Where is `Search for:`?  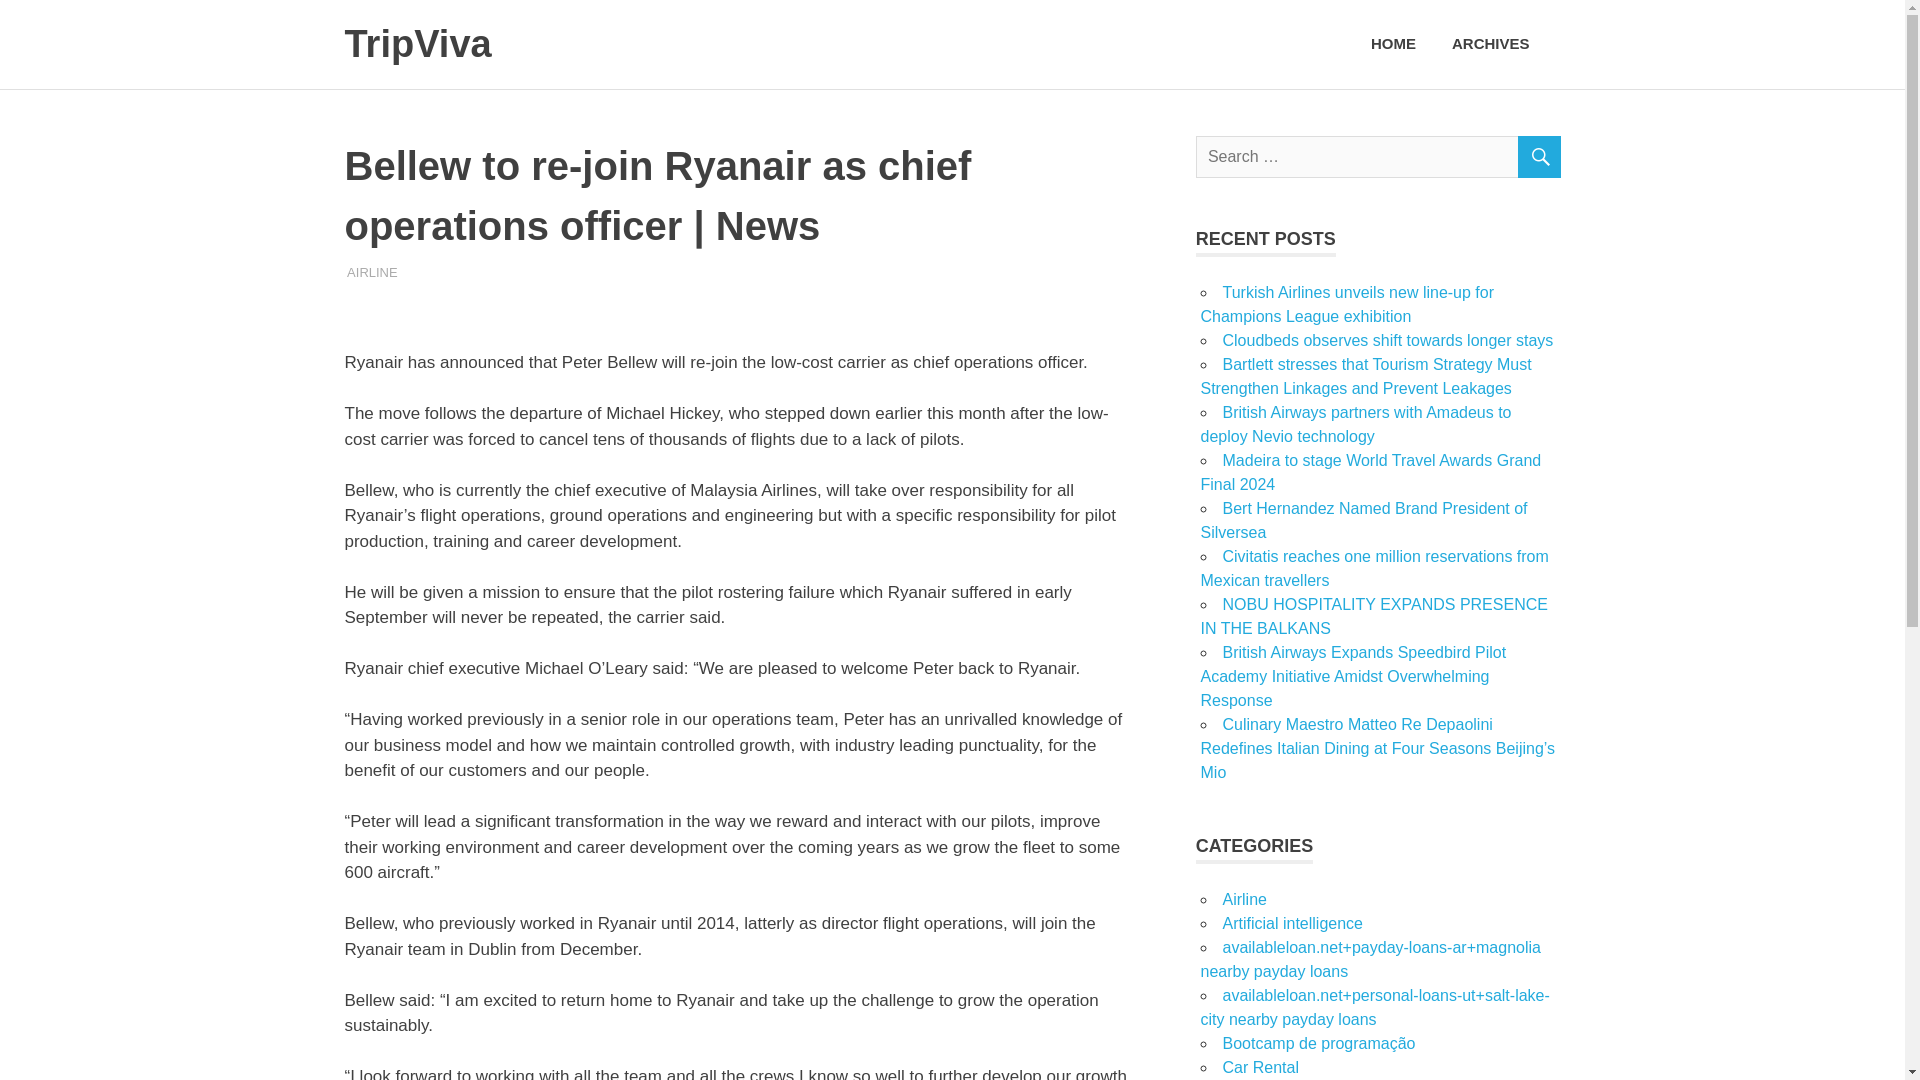 Search for: is located at coordinates (1378, 157).